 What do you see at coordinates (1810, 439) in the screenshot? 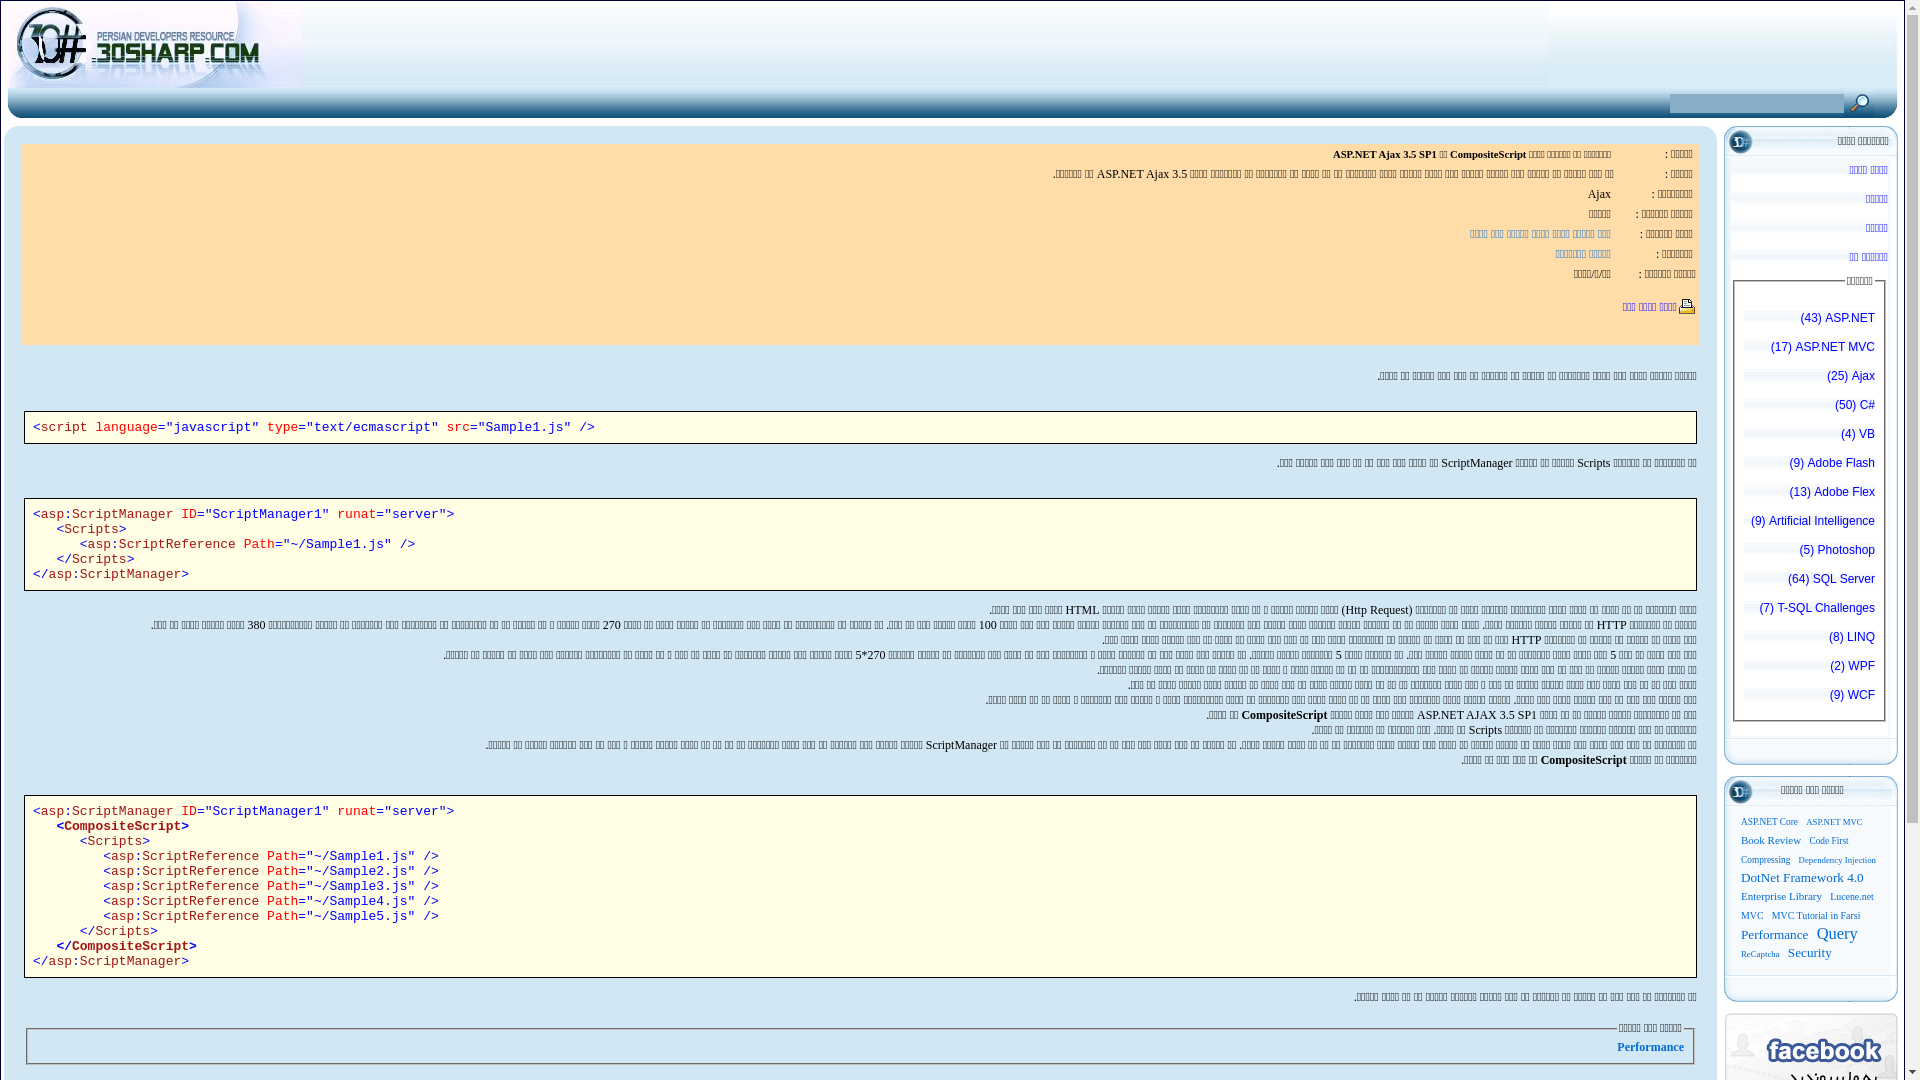
I see `VB (4)` at bounding box center [1810, 439].